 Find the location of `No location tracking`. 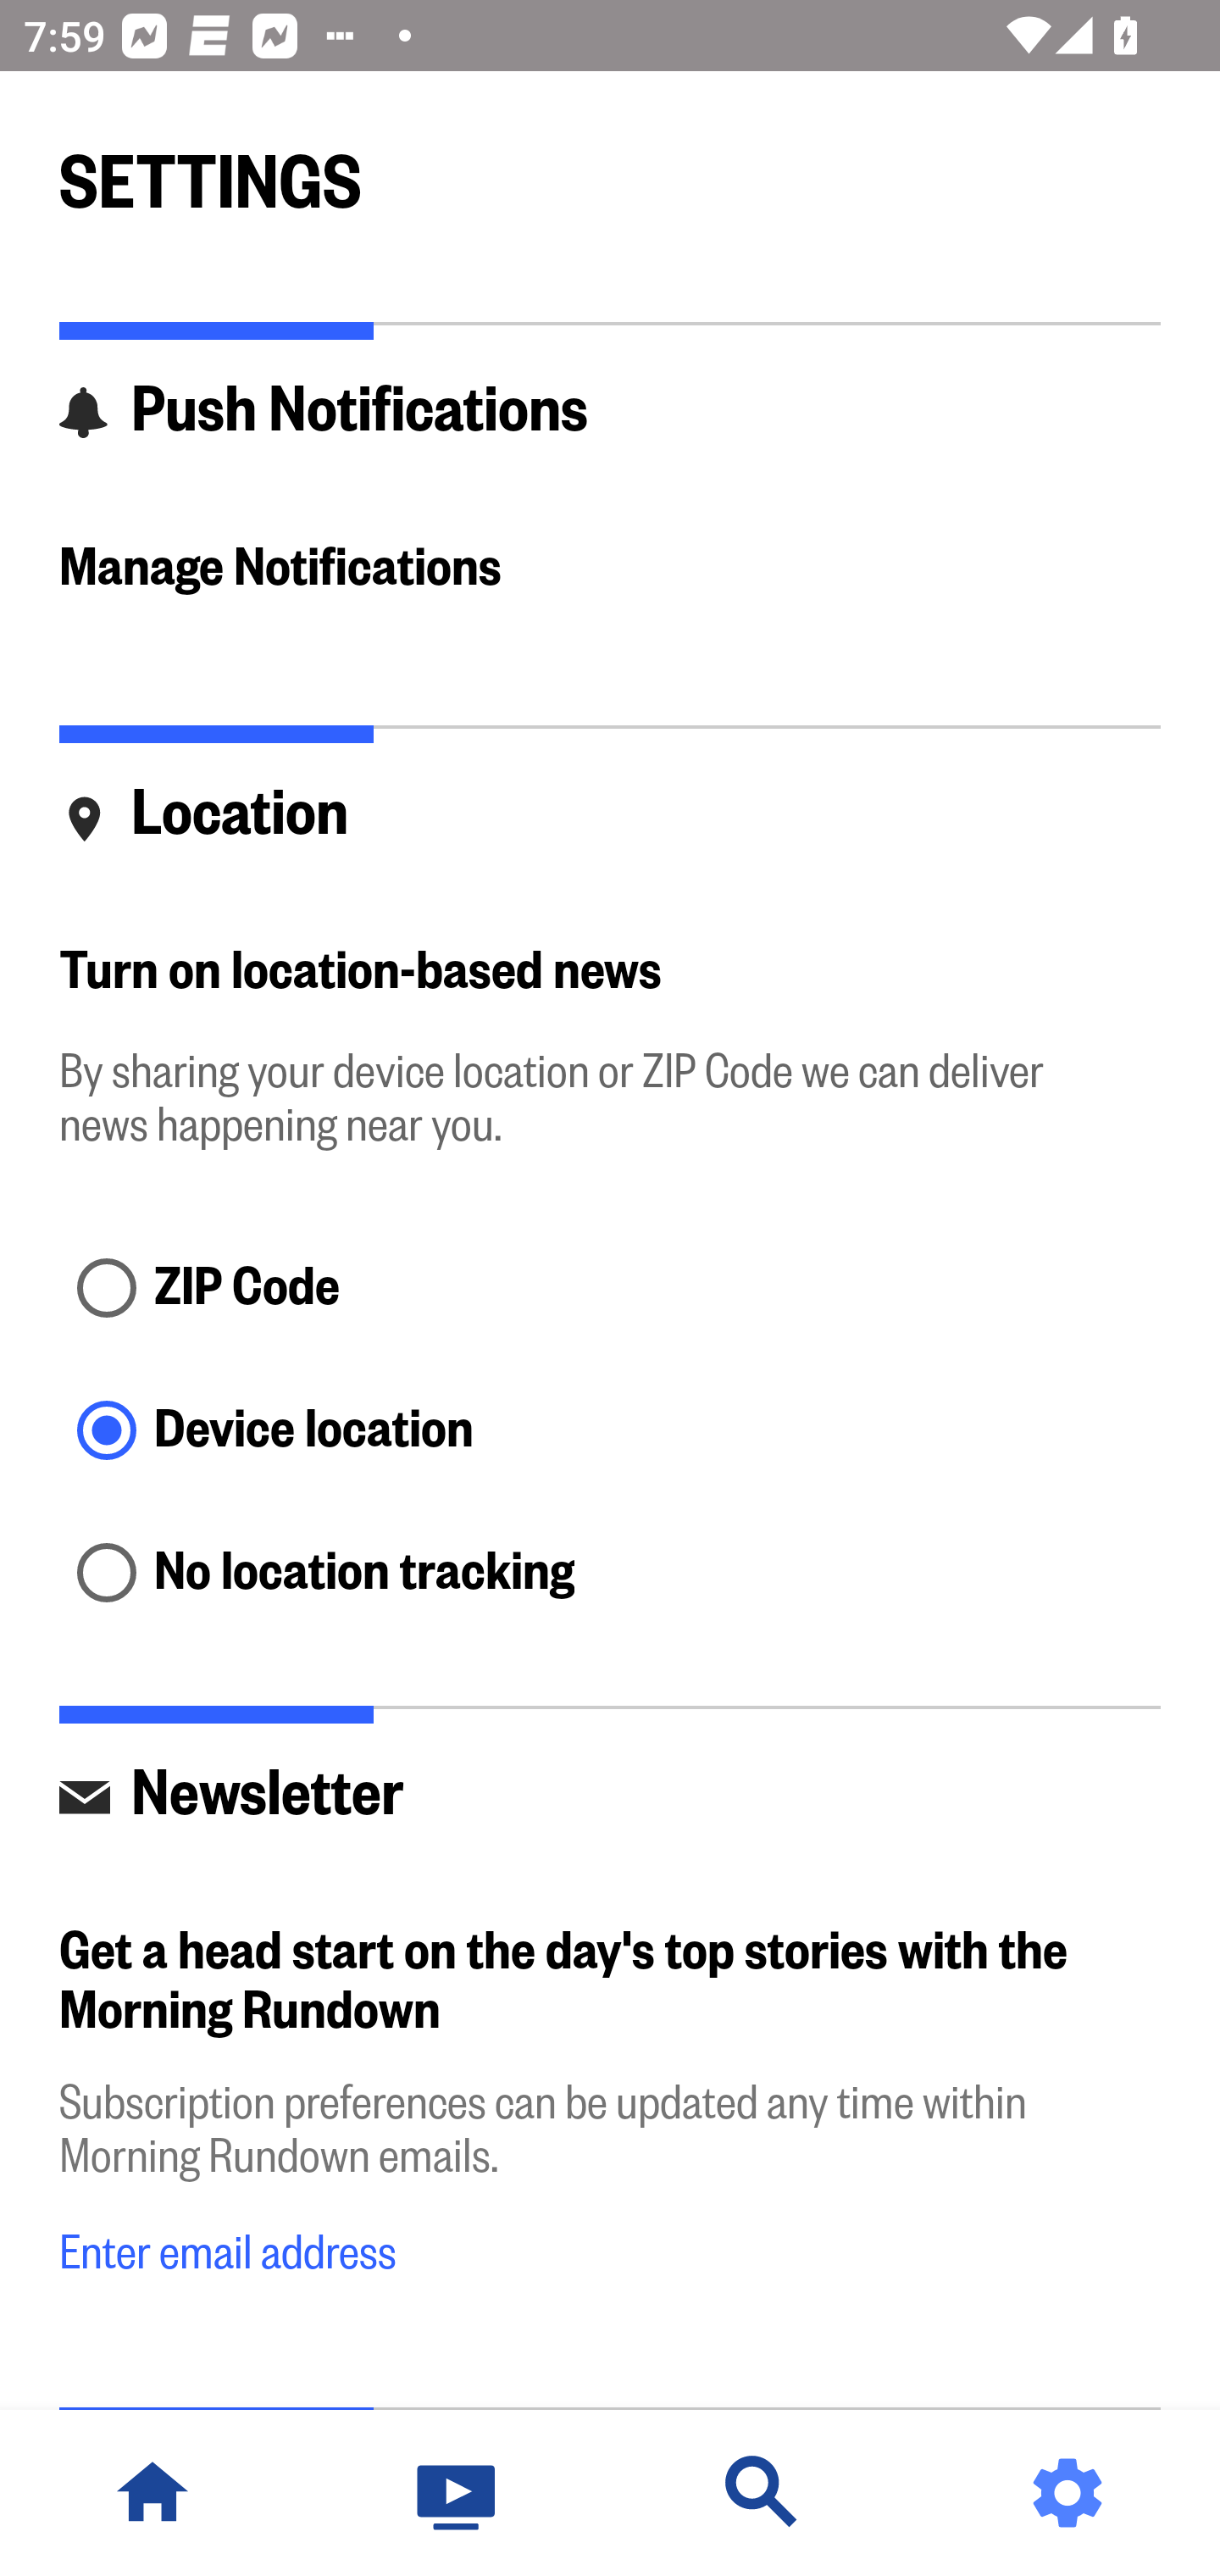

No location tracking is located at coordinates (610, 1574).